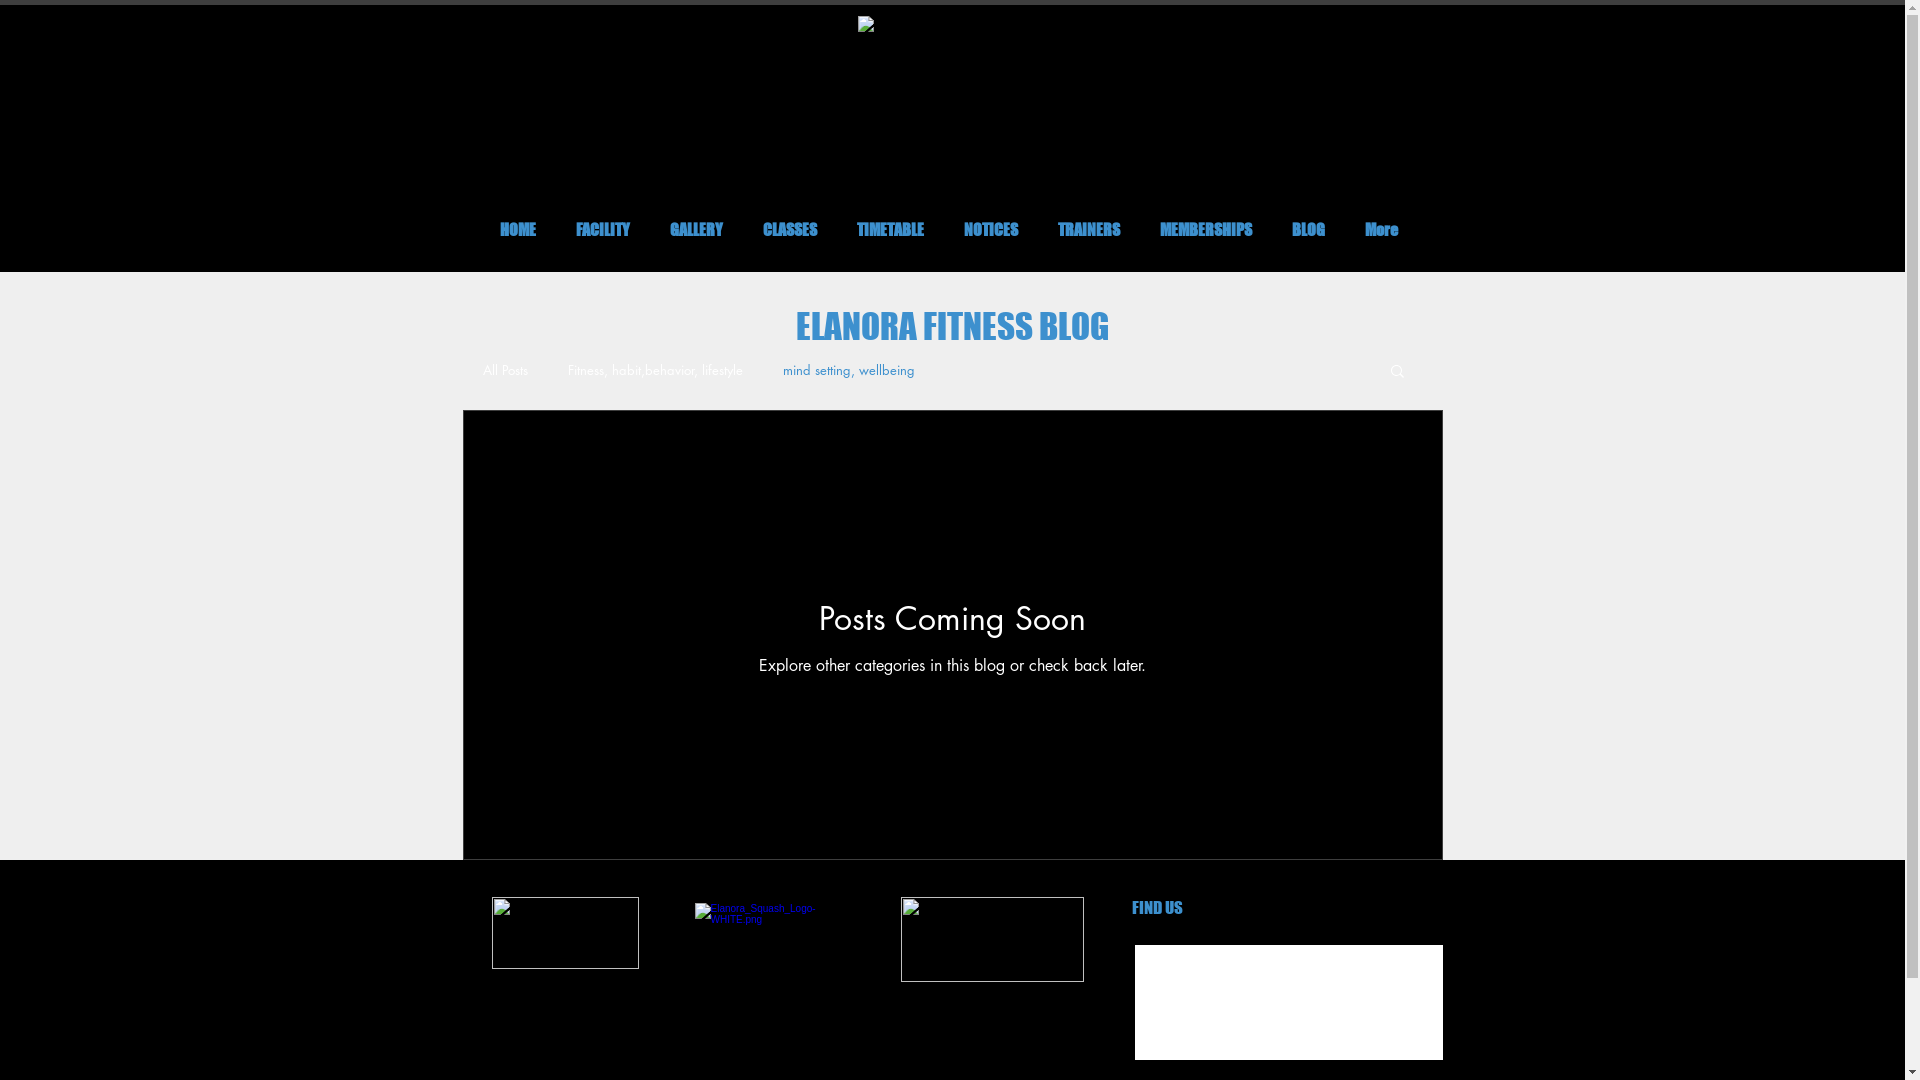 The width and height of the screenshot is (1920, 1080). Describe the element at coordinates (603, 230) in the screenshot. I see `FACILITY` at that location.